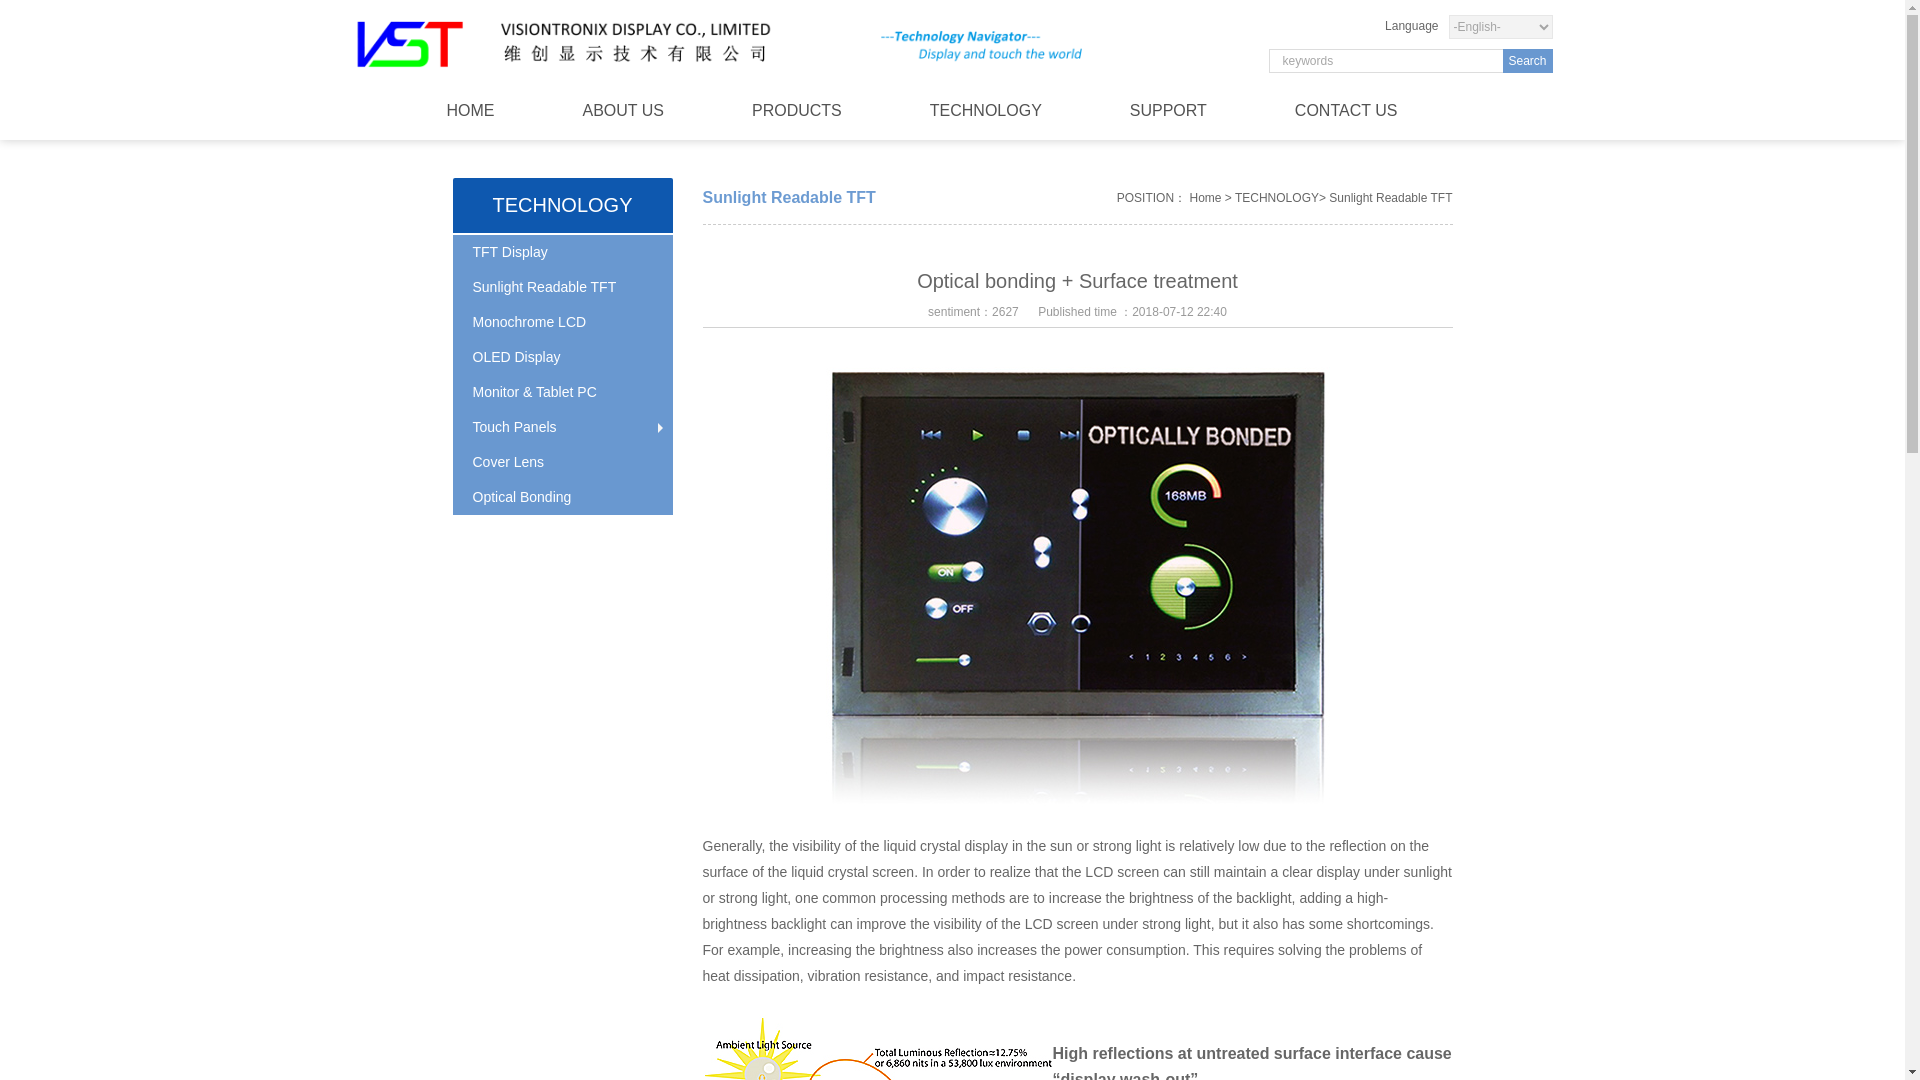  I want to click on Monochrome LCD, so click(562, 322).